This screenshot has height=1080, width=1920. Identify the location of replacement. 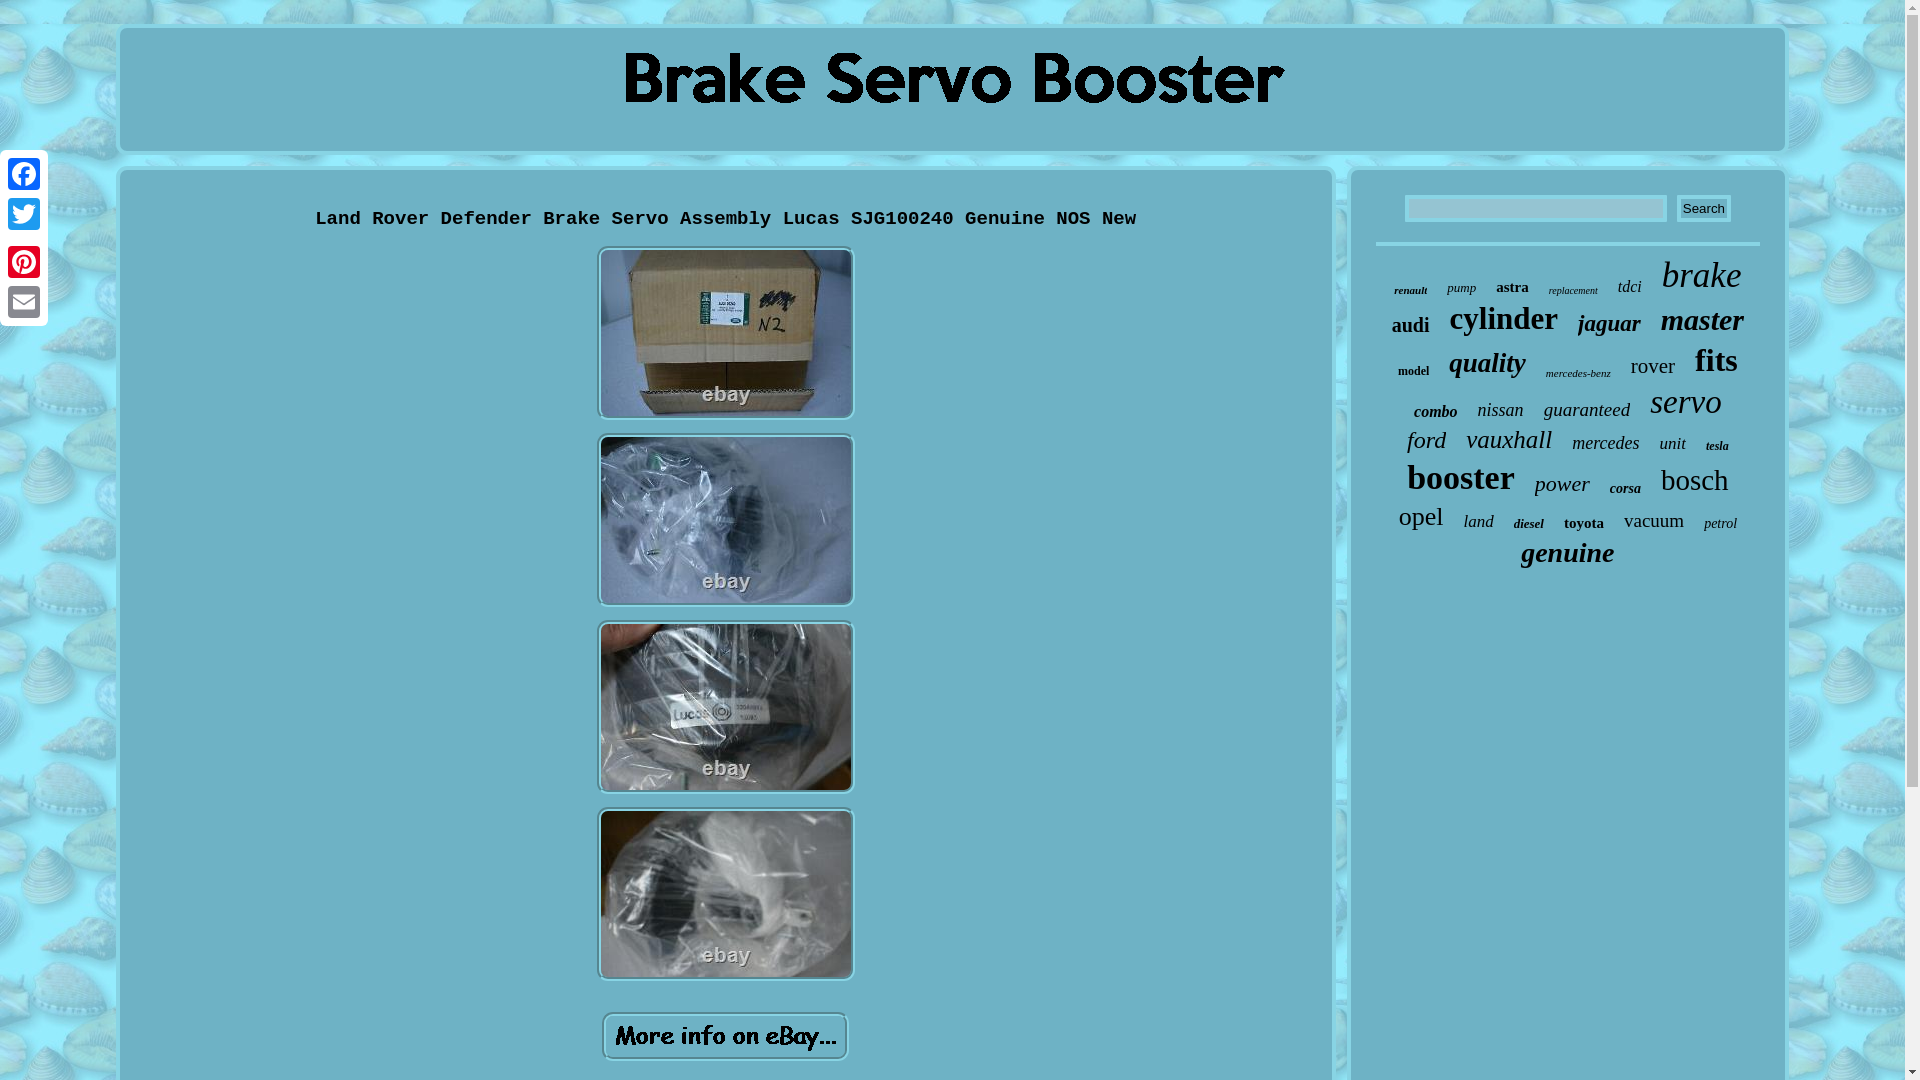
(1573, 290).